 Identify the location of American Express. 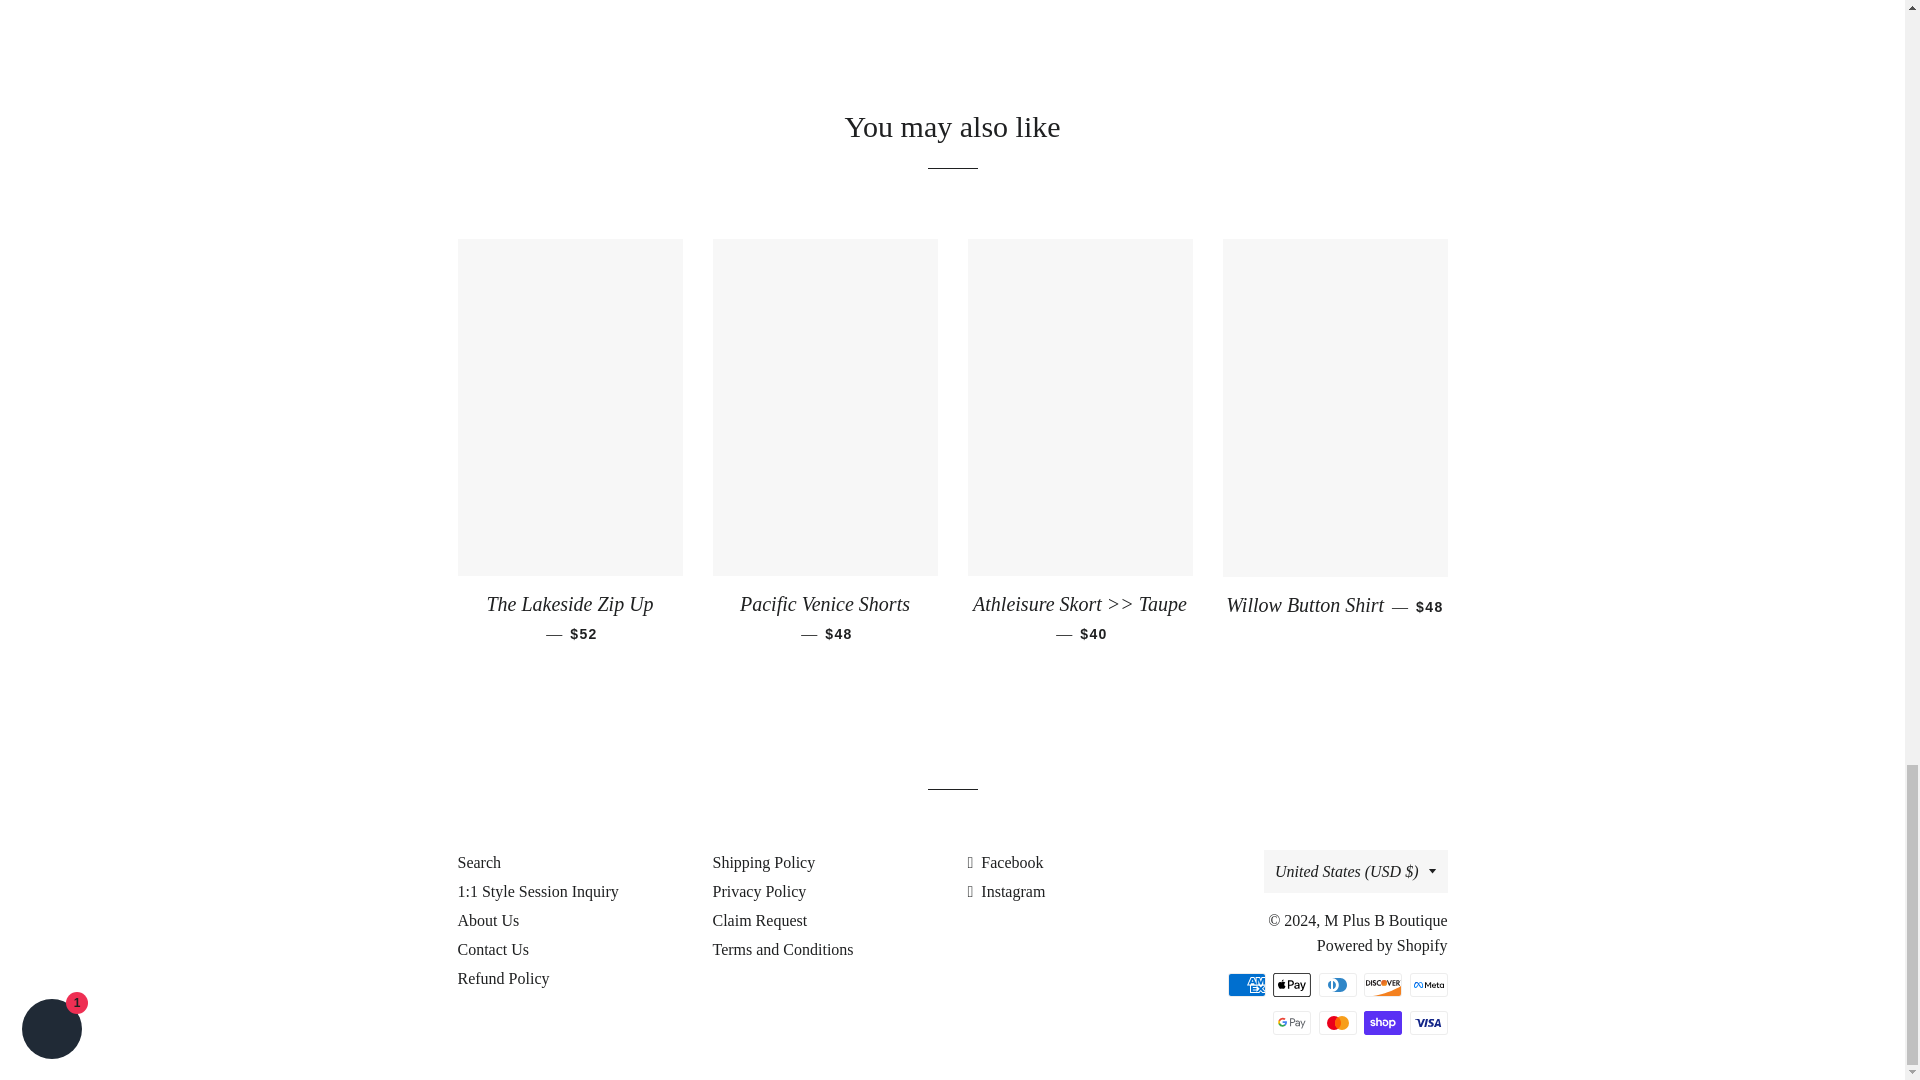
(1246, 984).